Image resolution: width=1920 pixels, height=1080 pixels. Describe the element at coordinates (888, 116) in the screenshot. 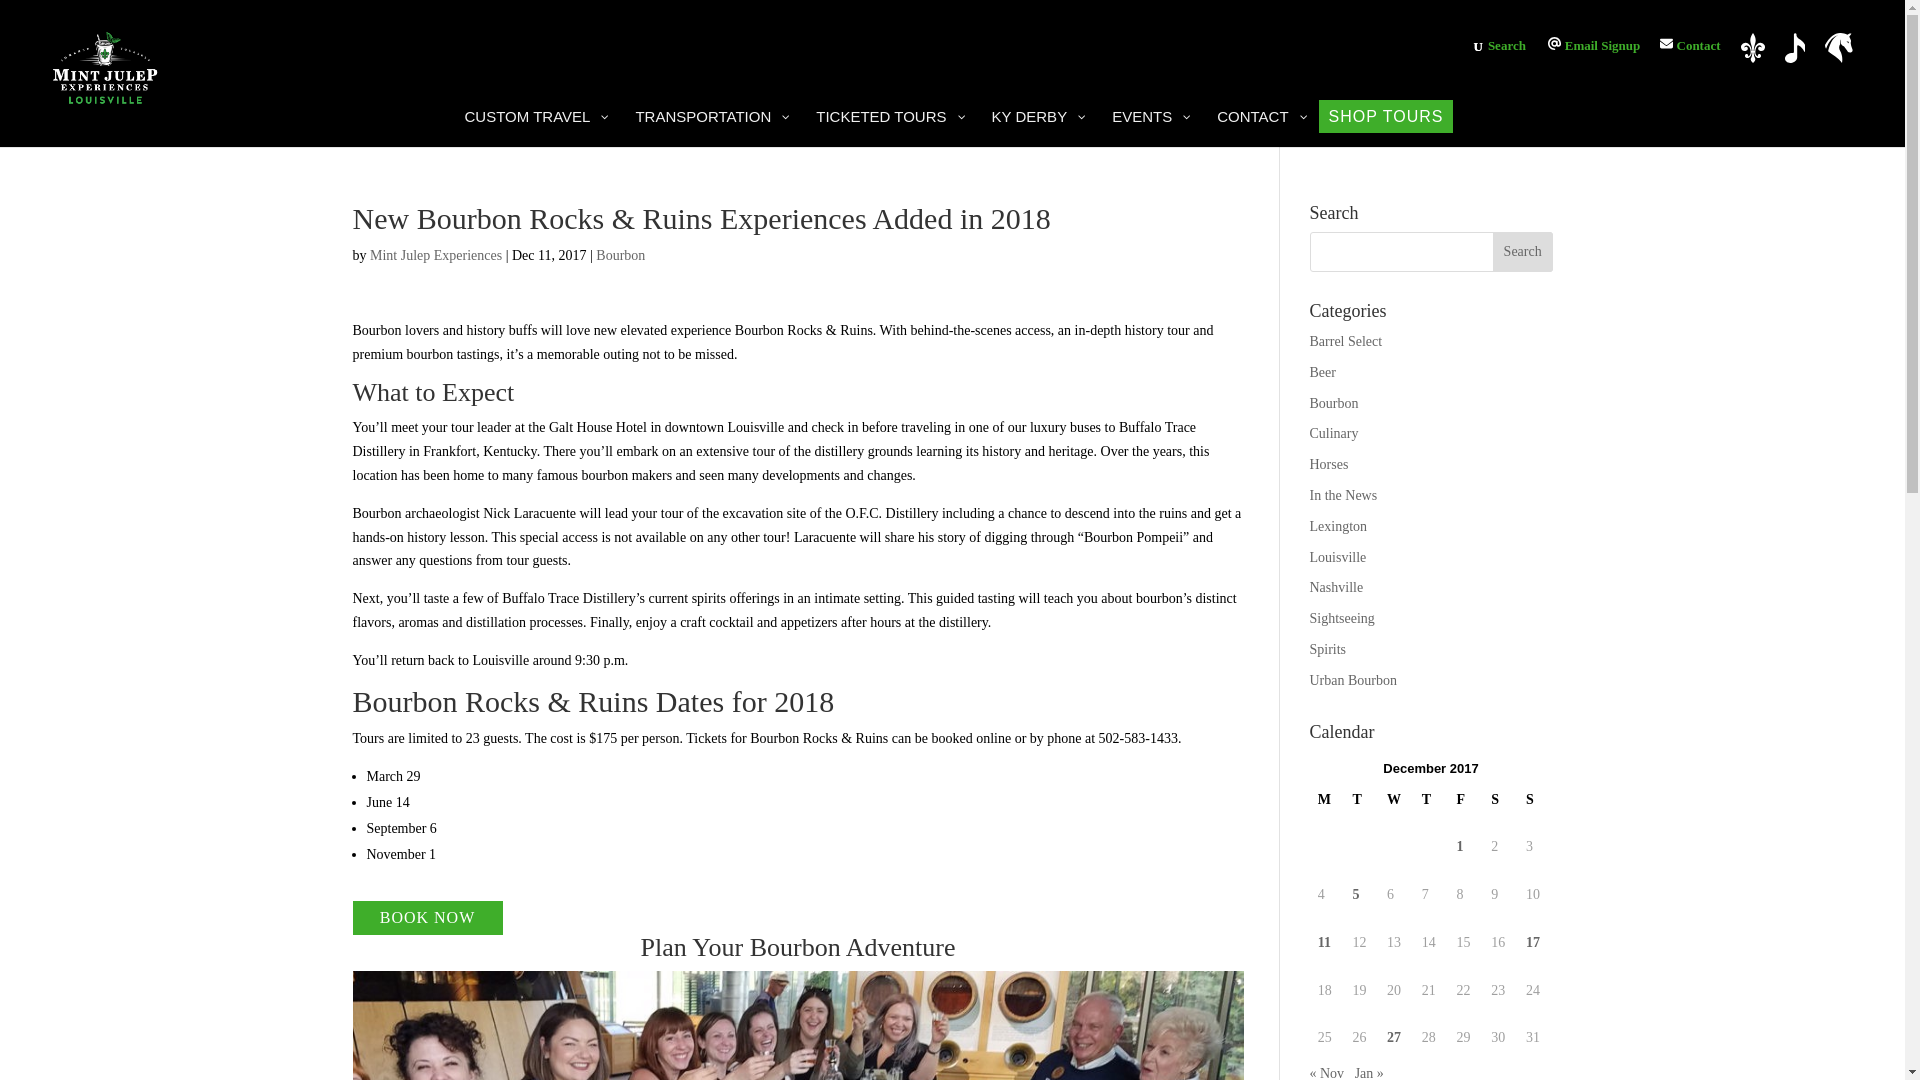

I see `TICKETED TOURS` at that location.